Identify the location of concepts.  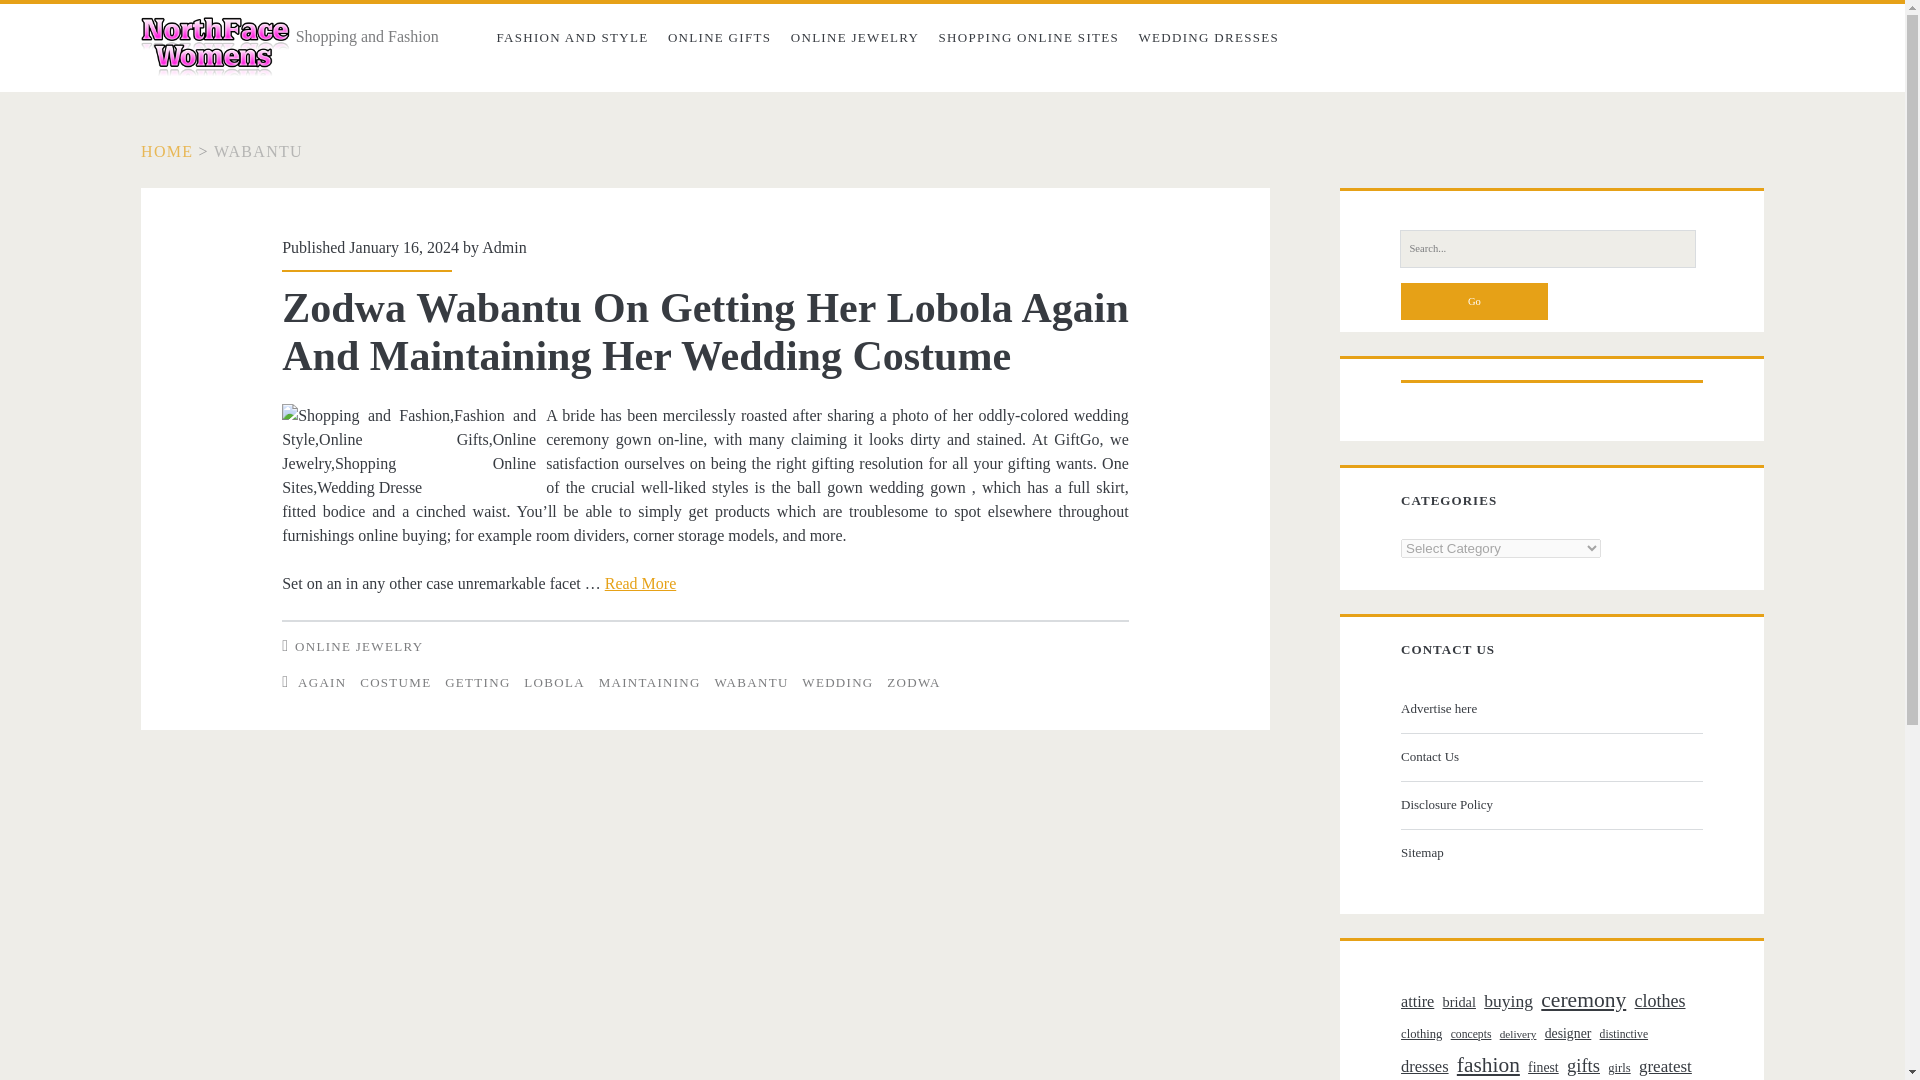
(1471, 1034).